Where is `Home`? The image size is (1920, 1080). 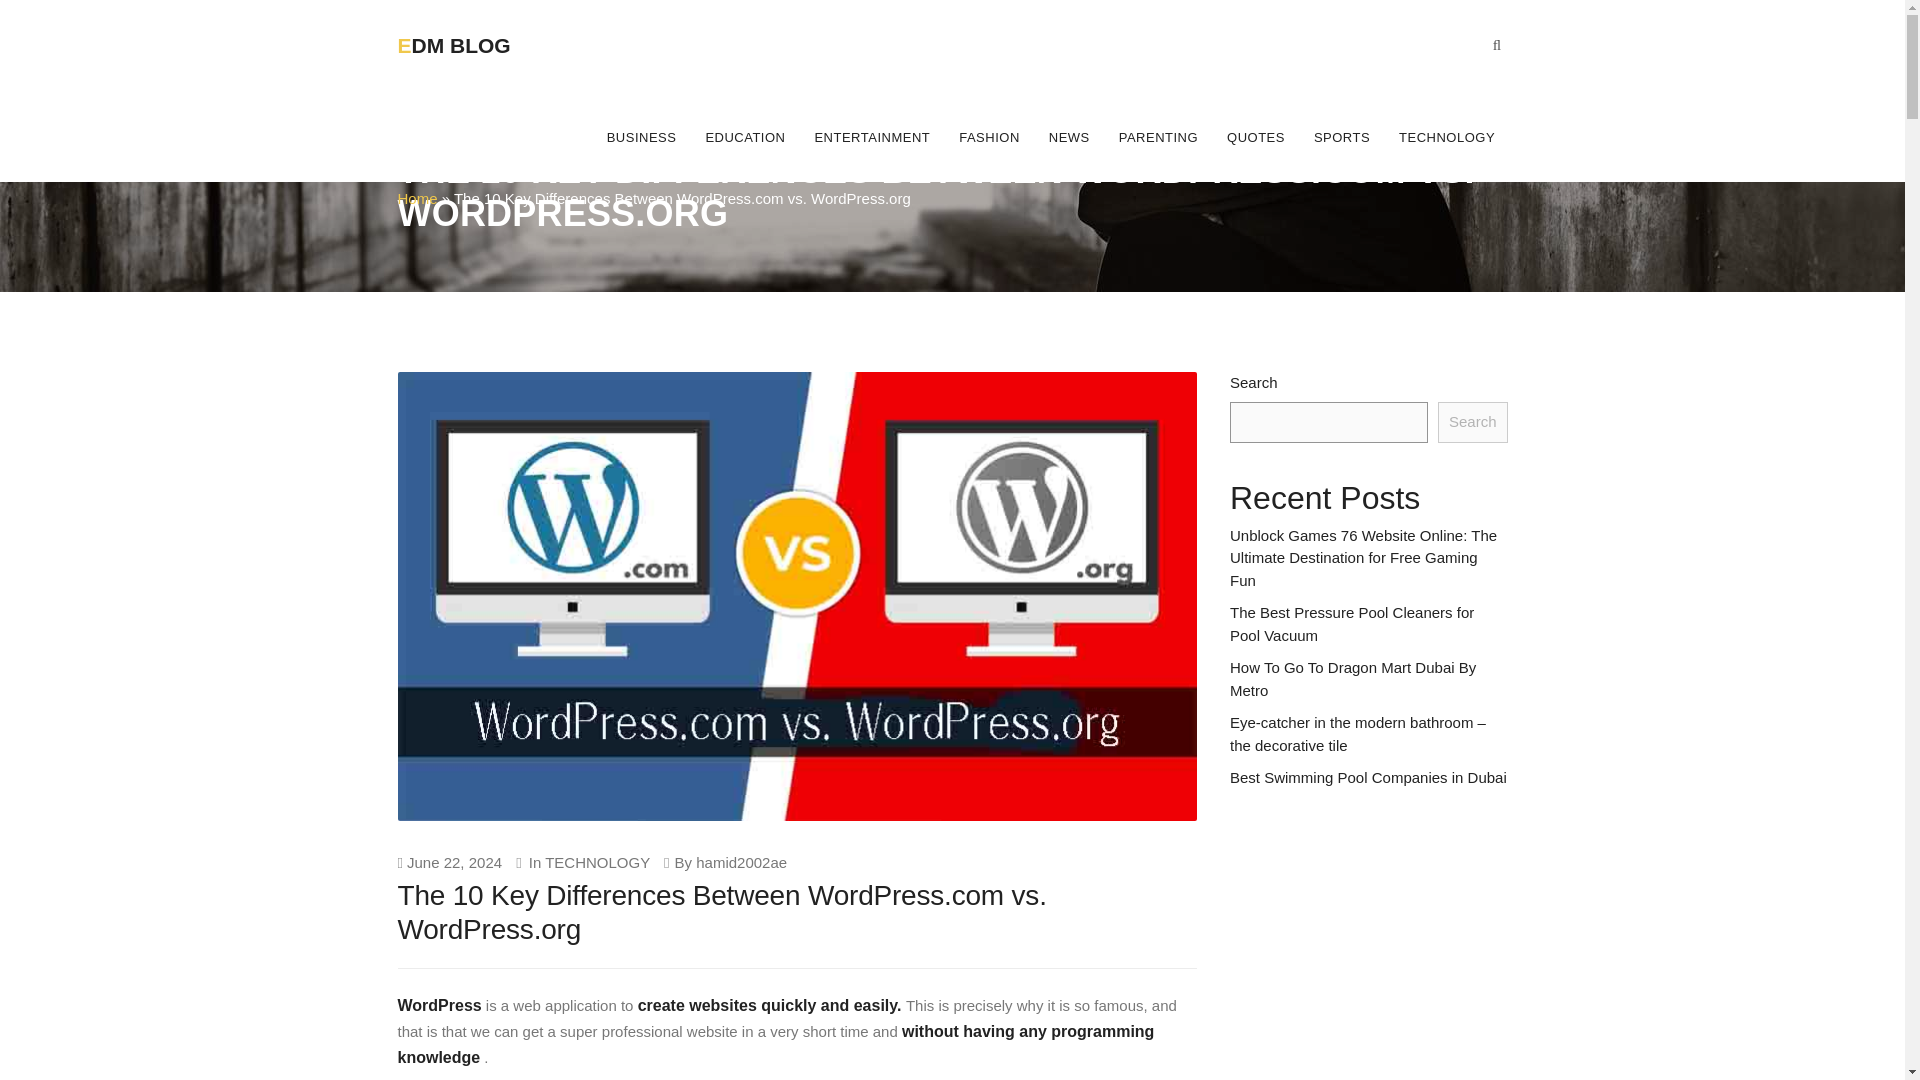
Home is located at coordinates (417, 198).